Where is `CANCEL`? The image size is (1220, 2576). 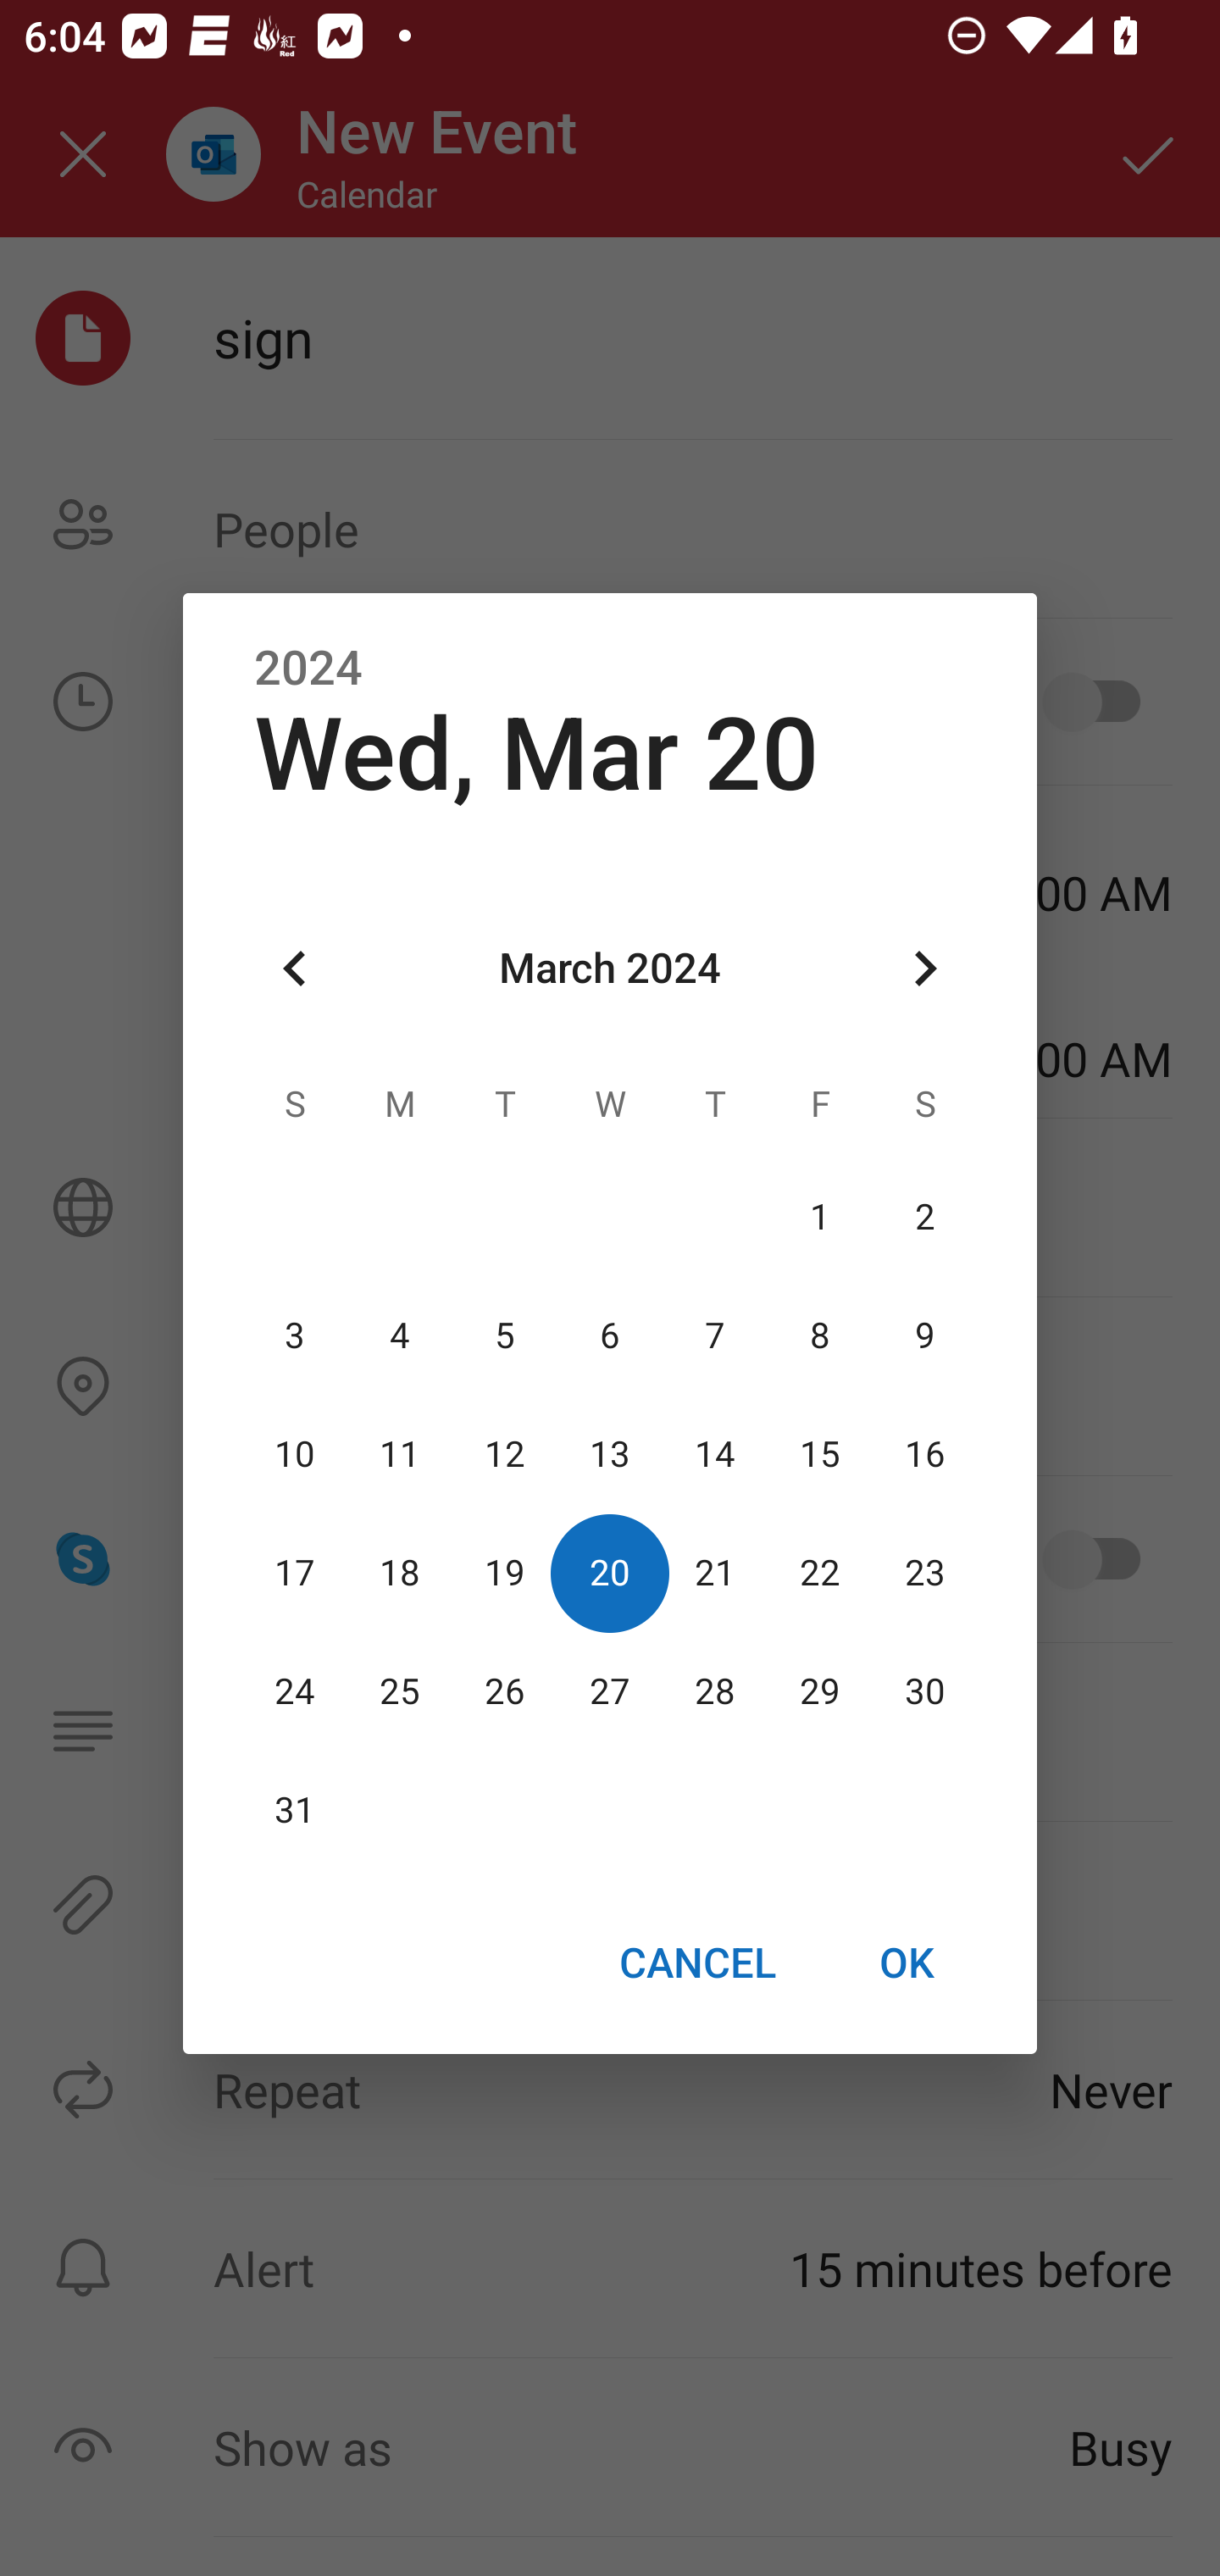 CANCEL is located at coordinates (696, 1963).